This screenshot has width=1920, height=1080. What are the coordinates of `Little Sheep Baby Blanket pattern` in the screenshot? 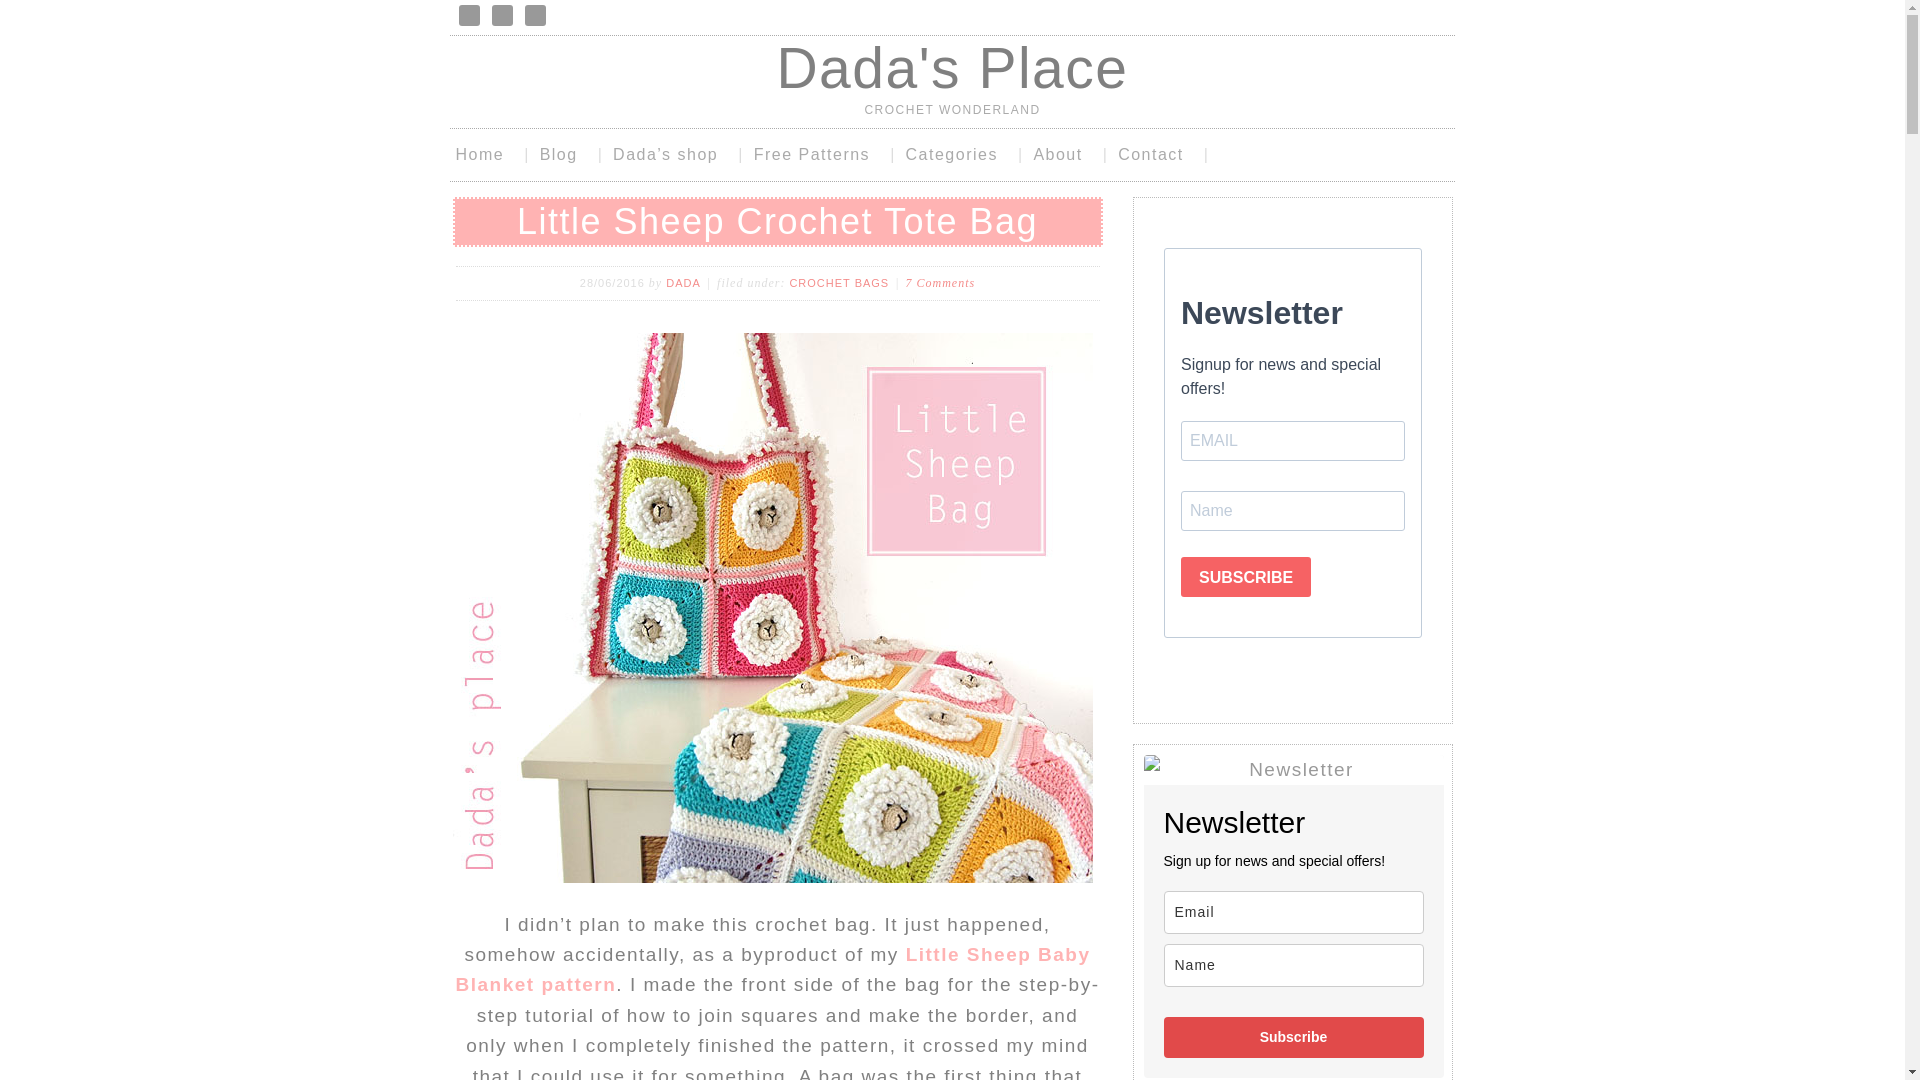 It's located at (773, 968).